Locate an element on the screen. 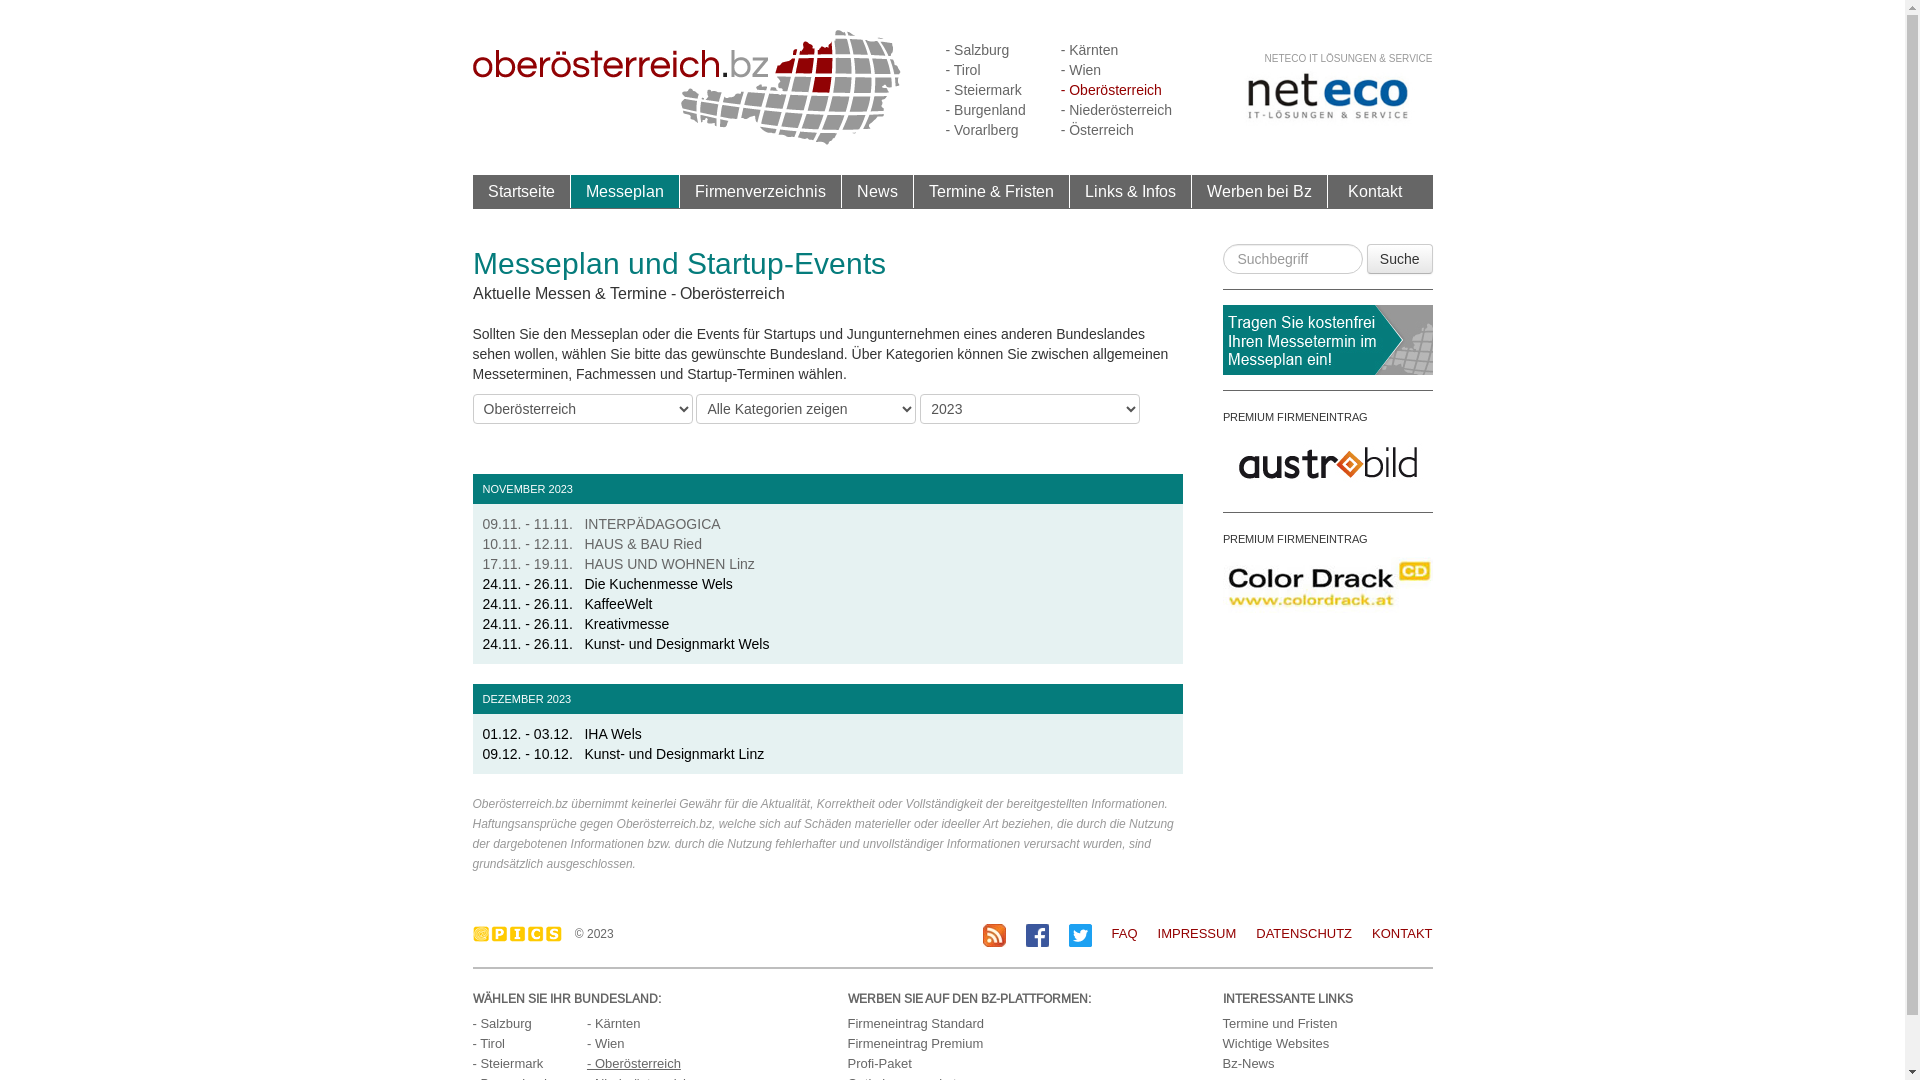 The image size is (1920, 1080). - Wien is located at coordinates (606, 1044).